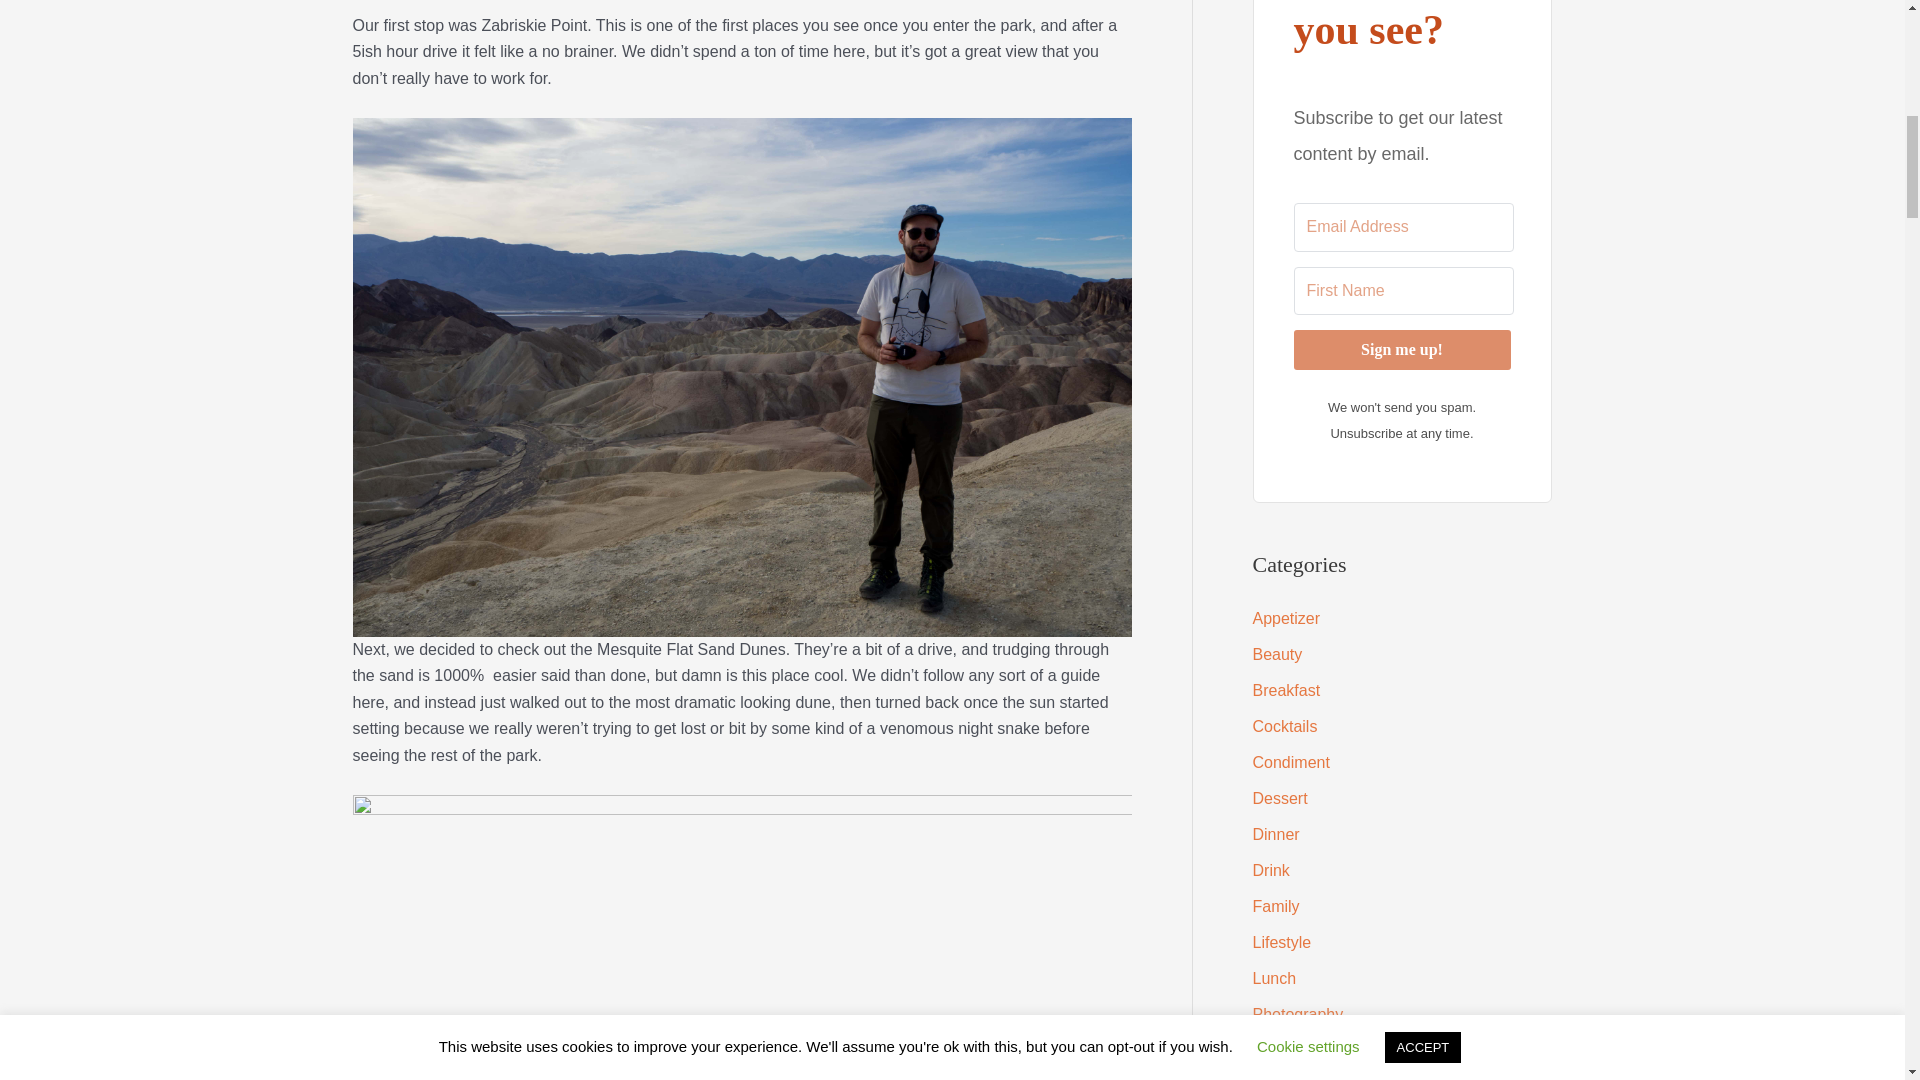 The width and height of the screenshot is (1920, 1080). Describe the element at coordinates (1279, 798) in the screenshot. I see `Dessert` at that location.